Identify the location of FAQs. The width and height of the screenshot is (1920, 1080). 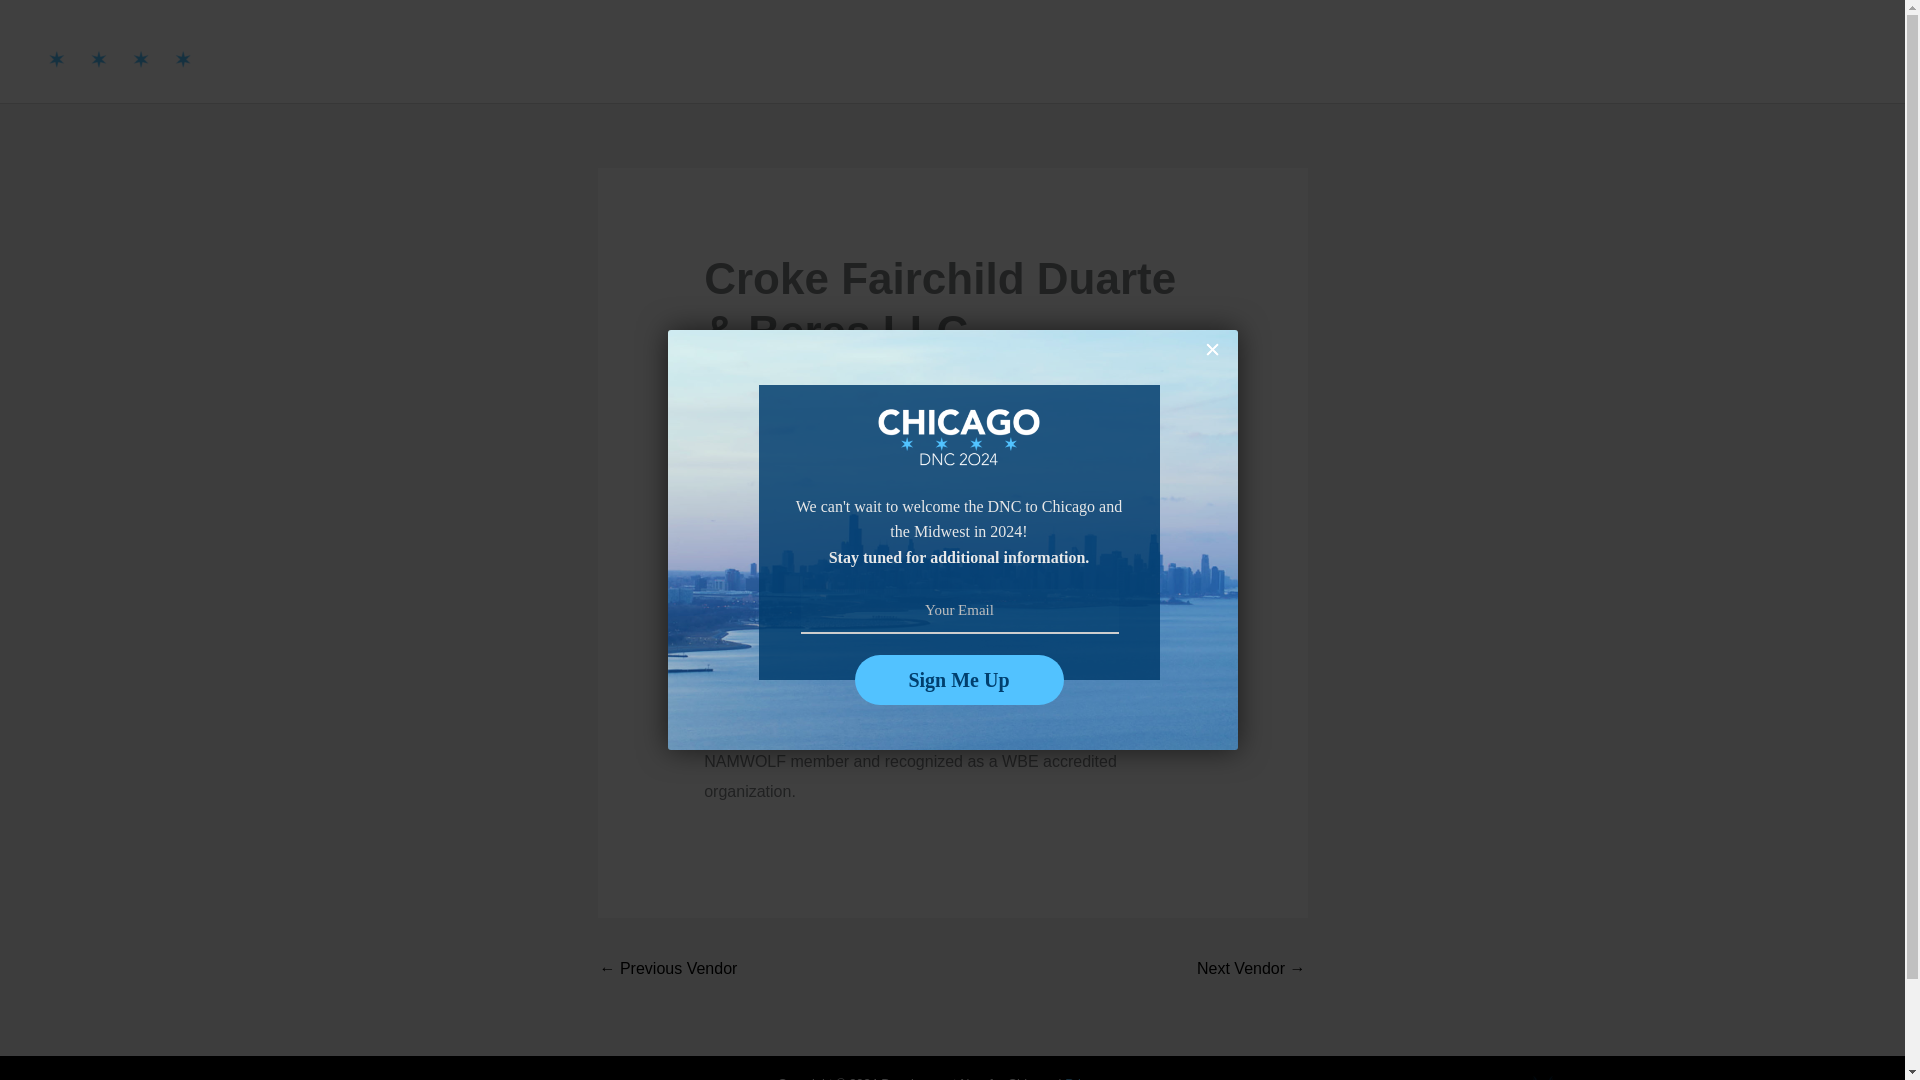
(1852, 51).